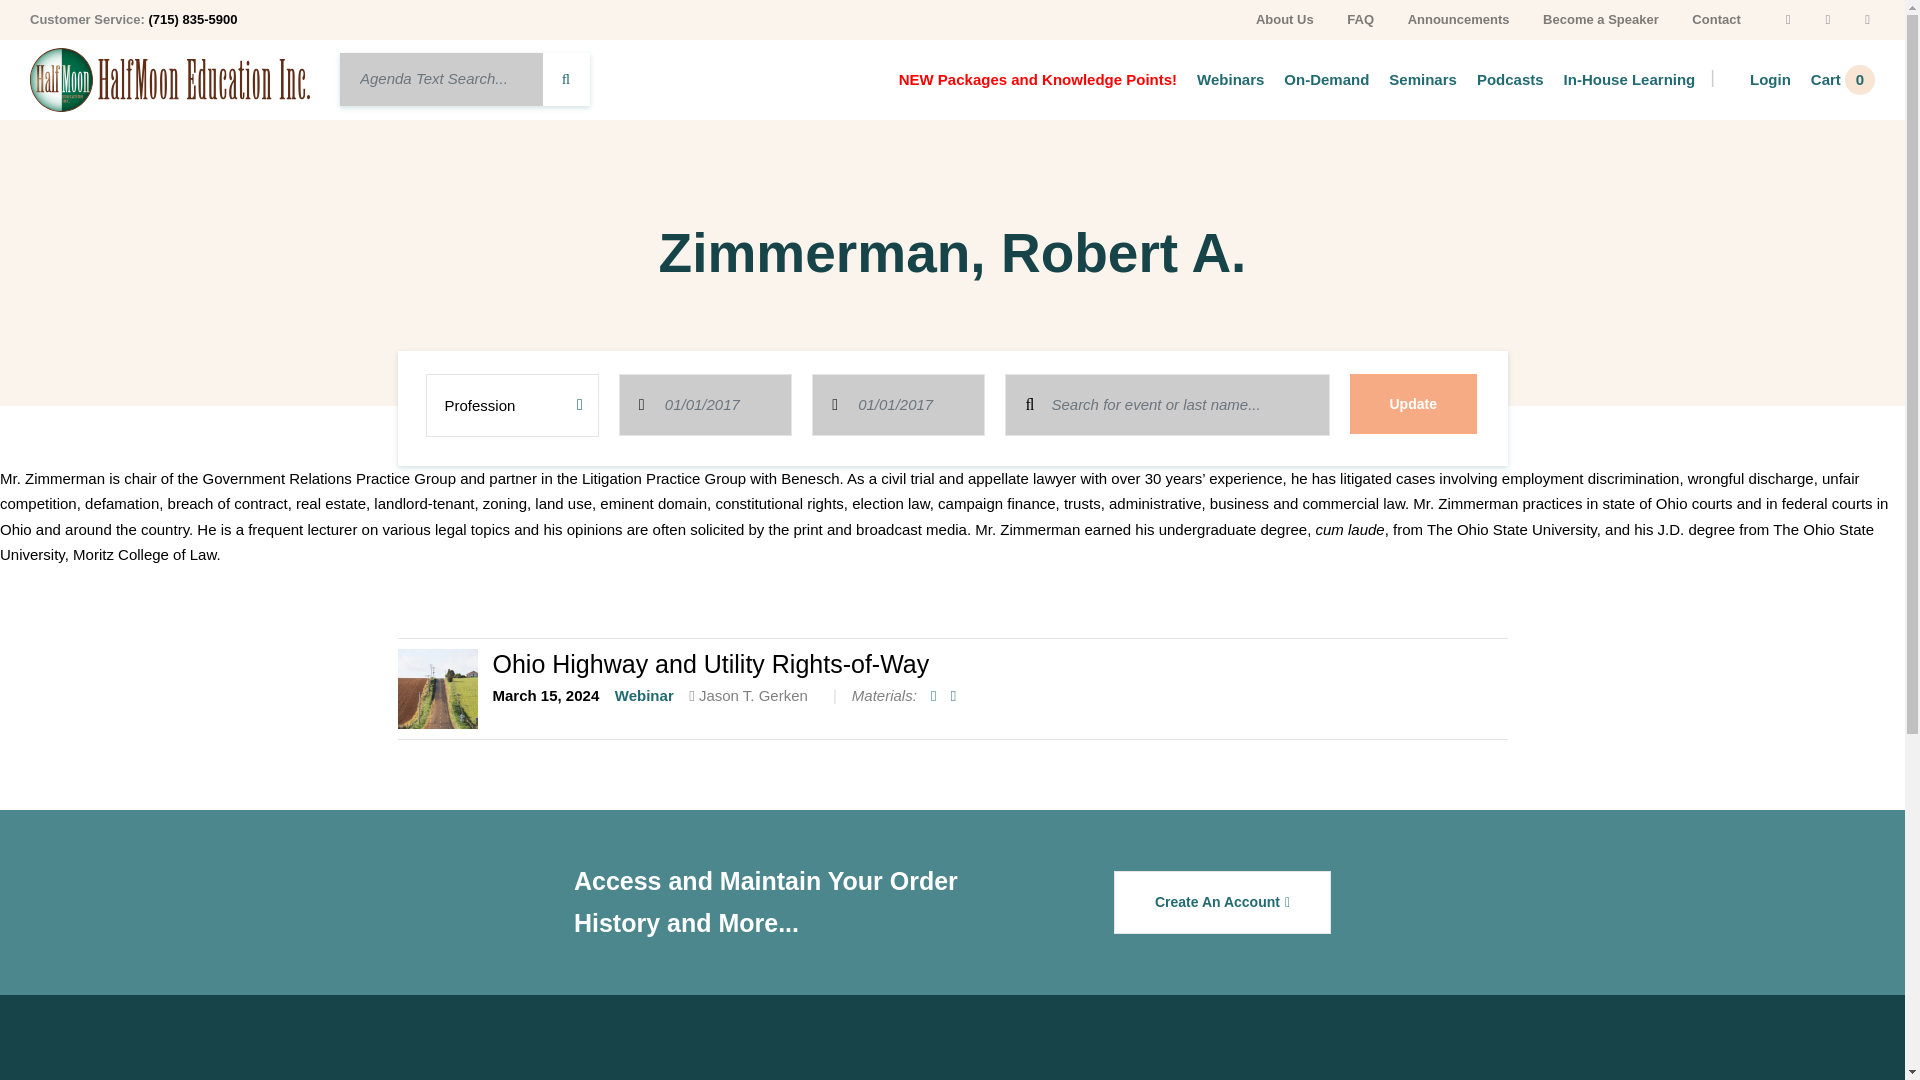 The height and width of the screenshot is (1080, 1920). Describe the element at coordinates (511, 405) in the screenshot. I see `Profession` at that location.